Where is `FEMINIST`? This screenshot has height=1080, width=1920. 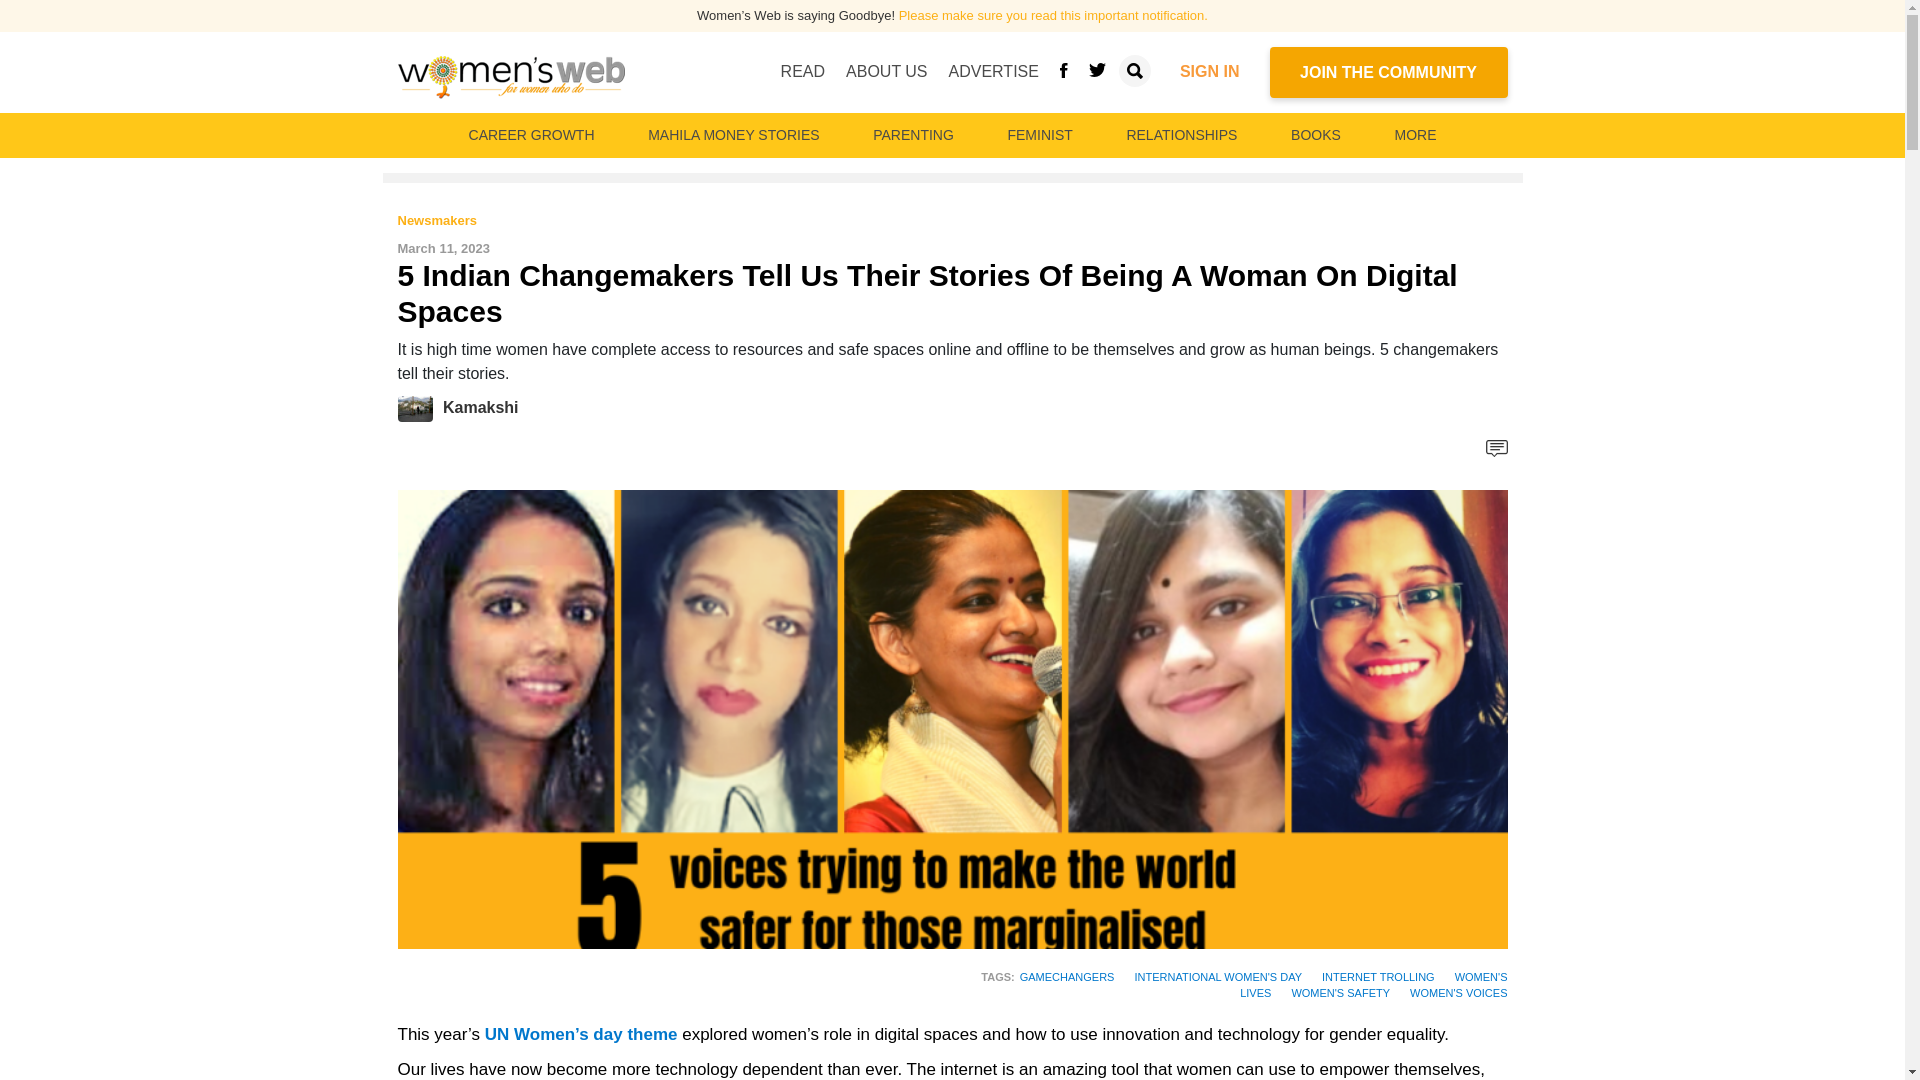
FEMINIST is located at coordinates (1039, 135).